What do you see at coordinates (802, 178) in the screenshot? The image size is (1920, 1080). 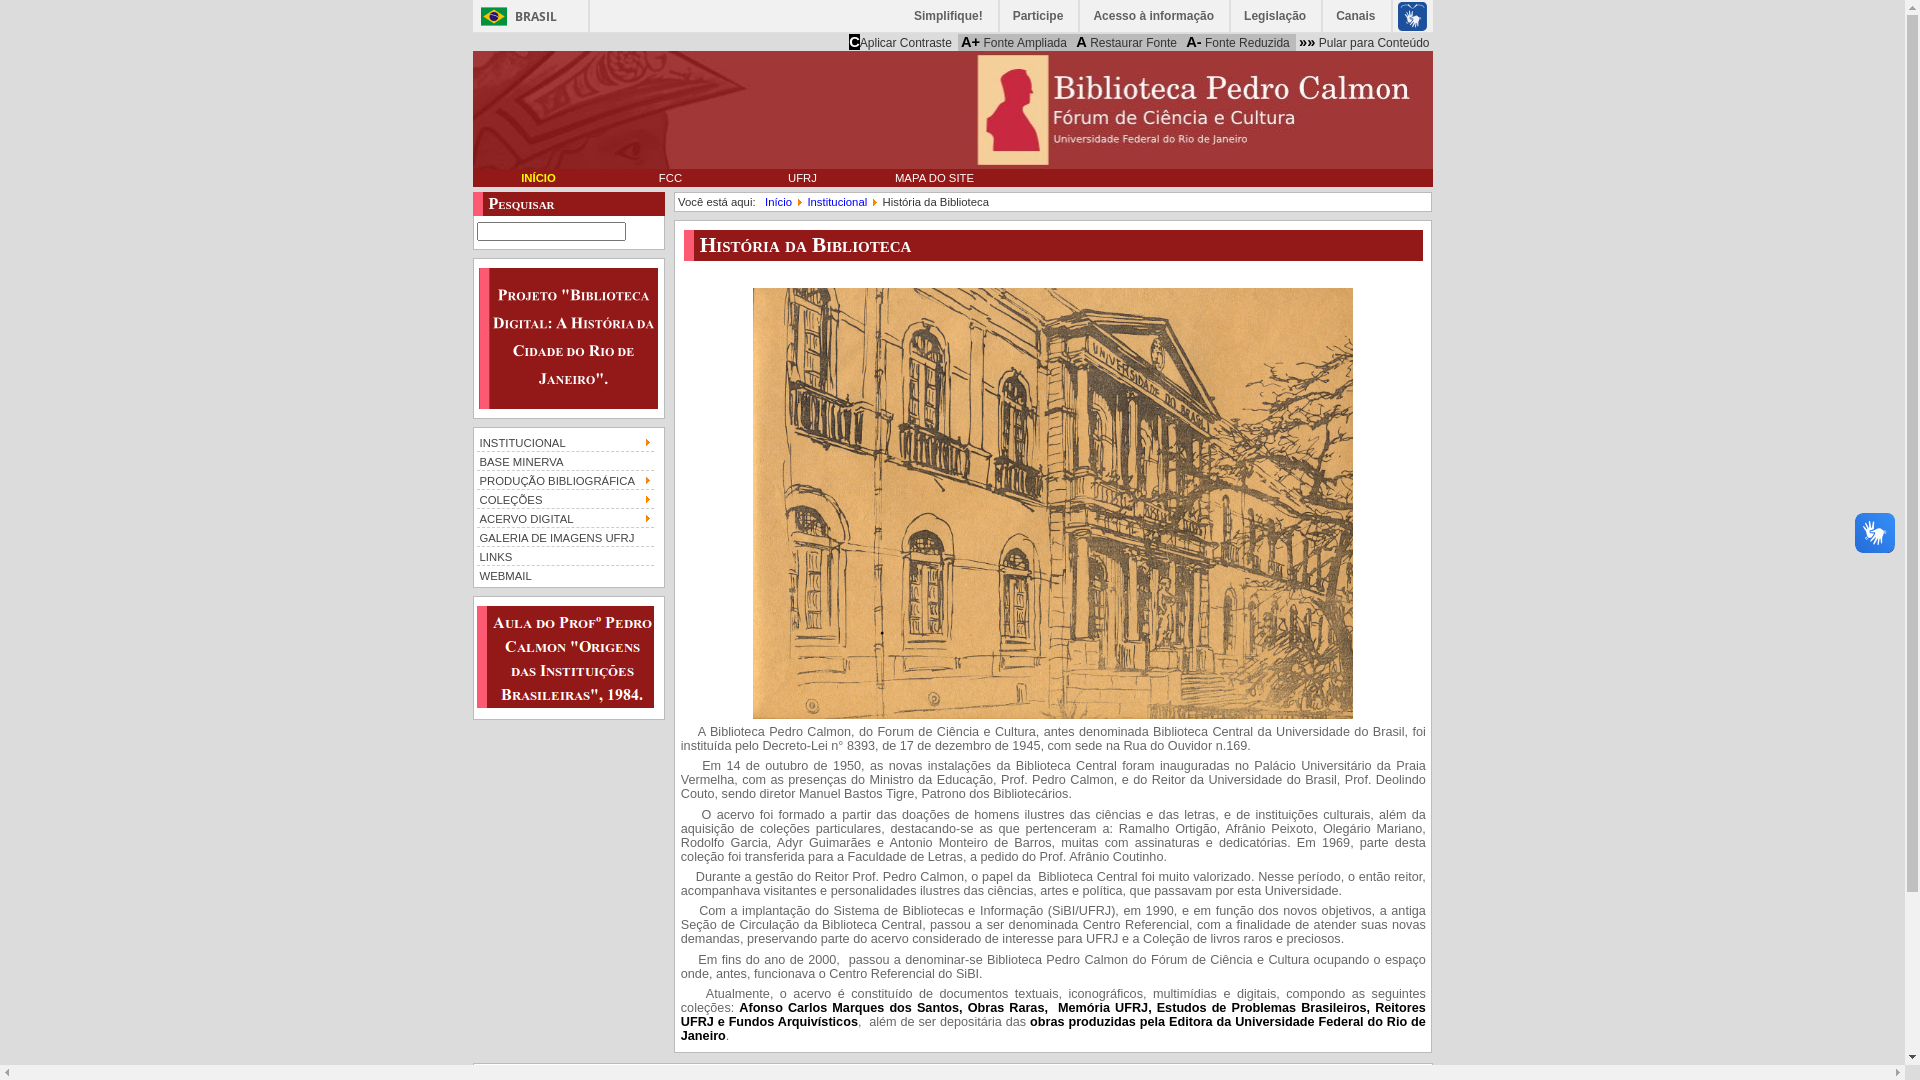 I see `UFRJ` at bounding box center [802, 178].